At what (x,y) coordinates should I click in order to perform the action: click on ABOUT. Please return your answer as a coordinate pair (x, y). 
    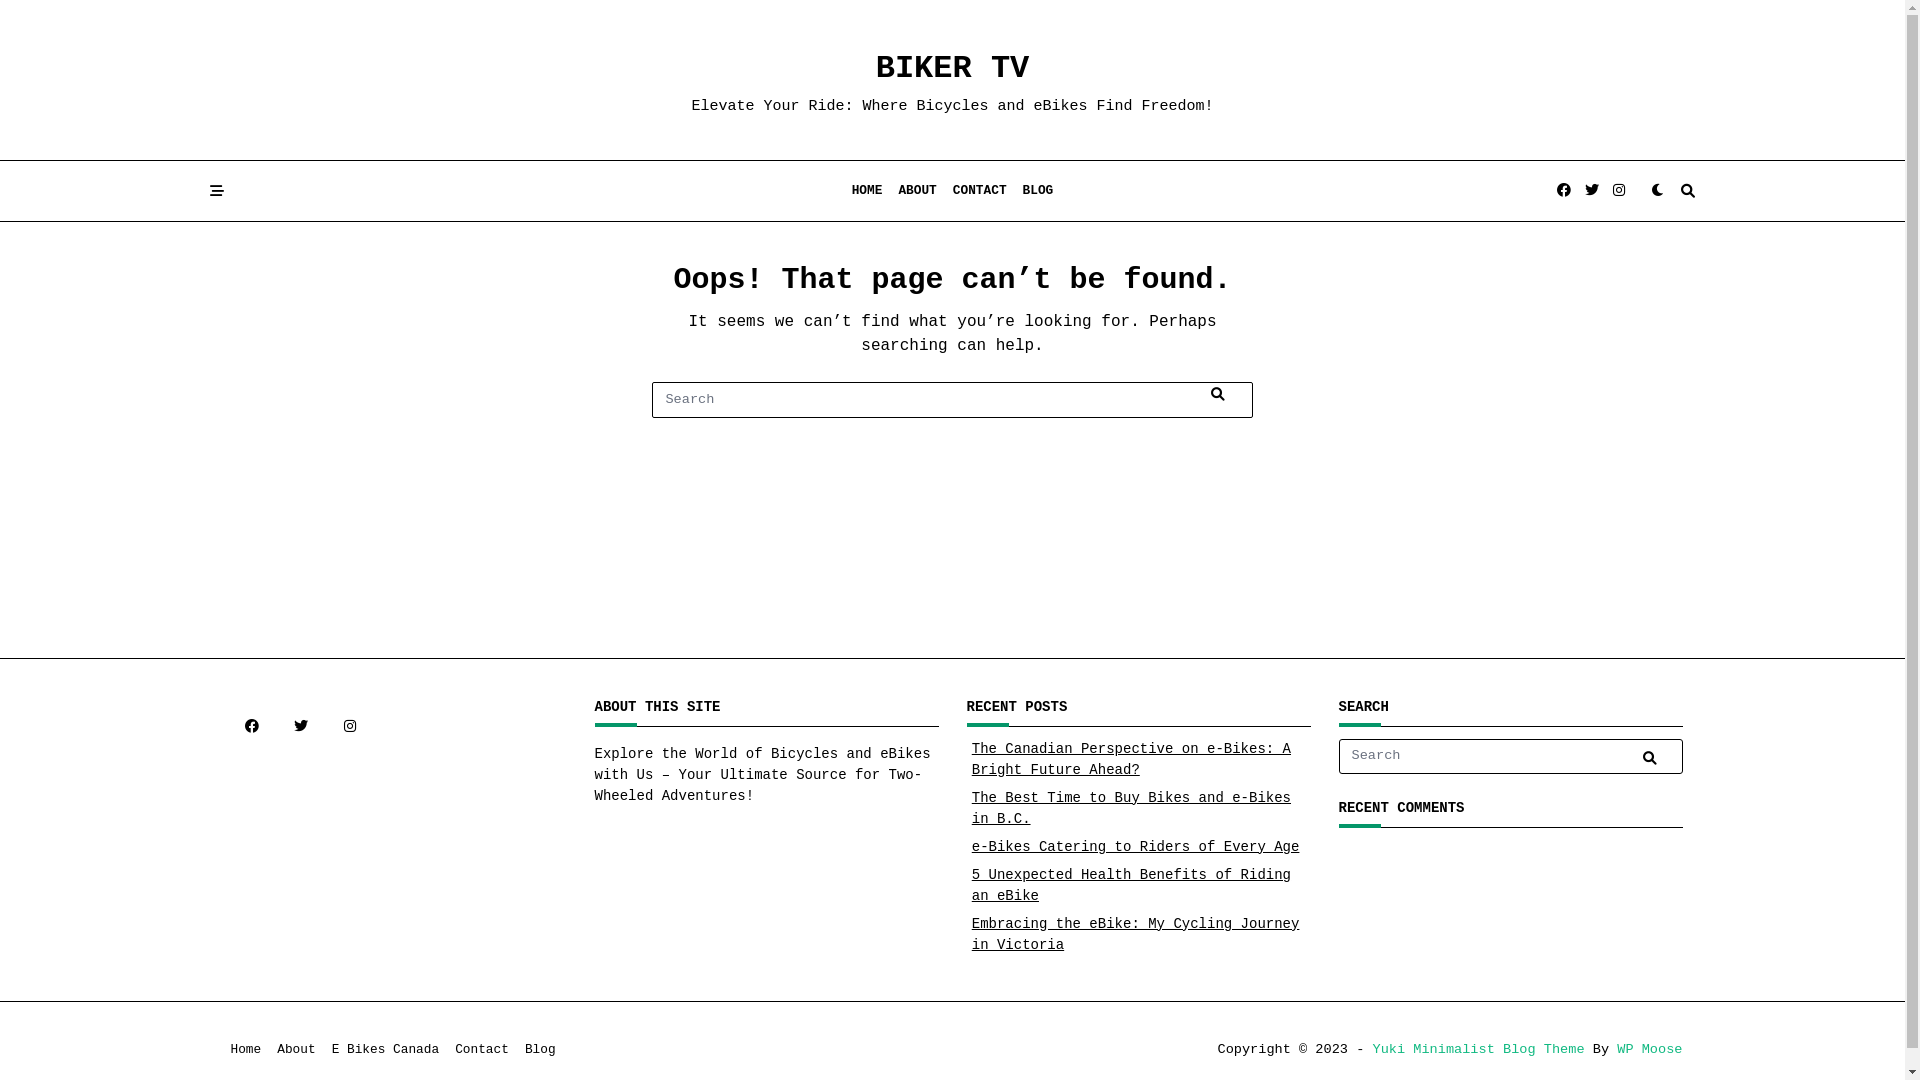
    Looking at the image, I should click on (917, 191).